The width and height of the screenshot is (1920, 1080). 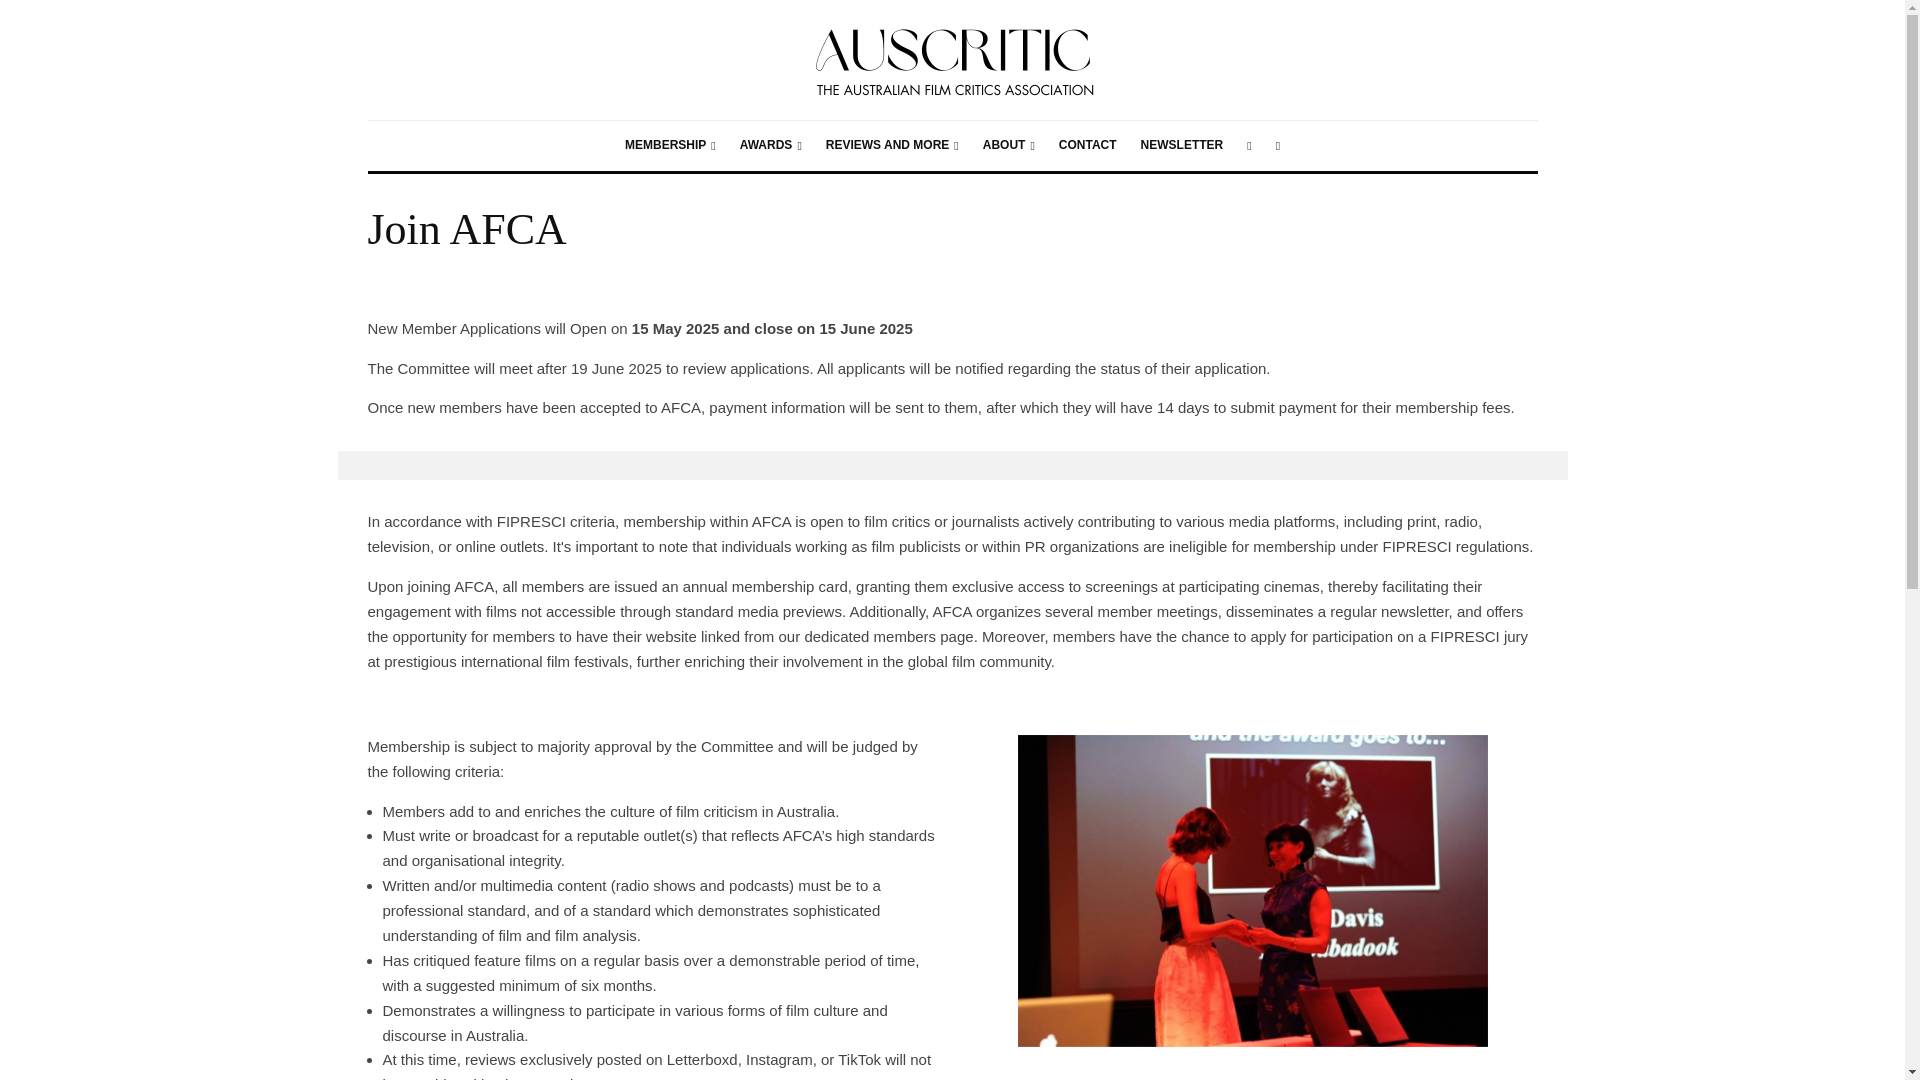 I want to click on ABOUT, so click(x=1008, y=145).